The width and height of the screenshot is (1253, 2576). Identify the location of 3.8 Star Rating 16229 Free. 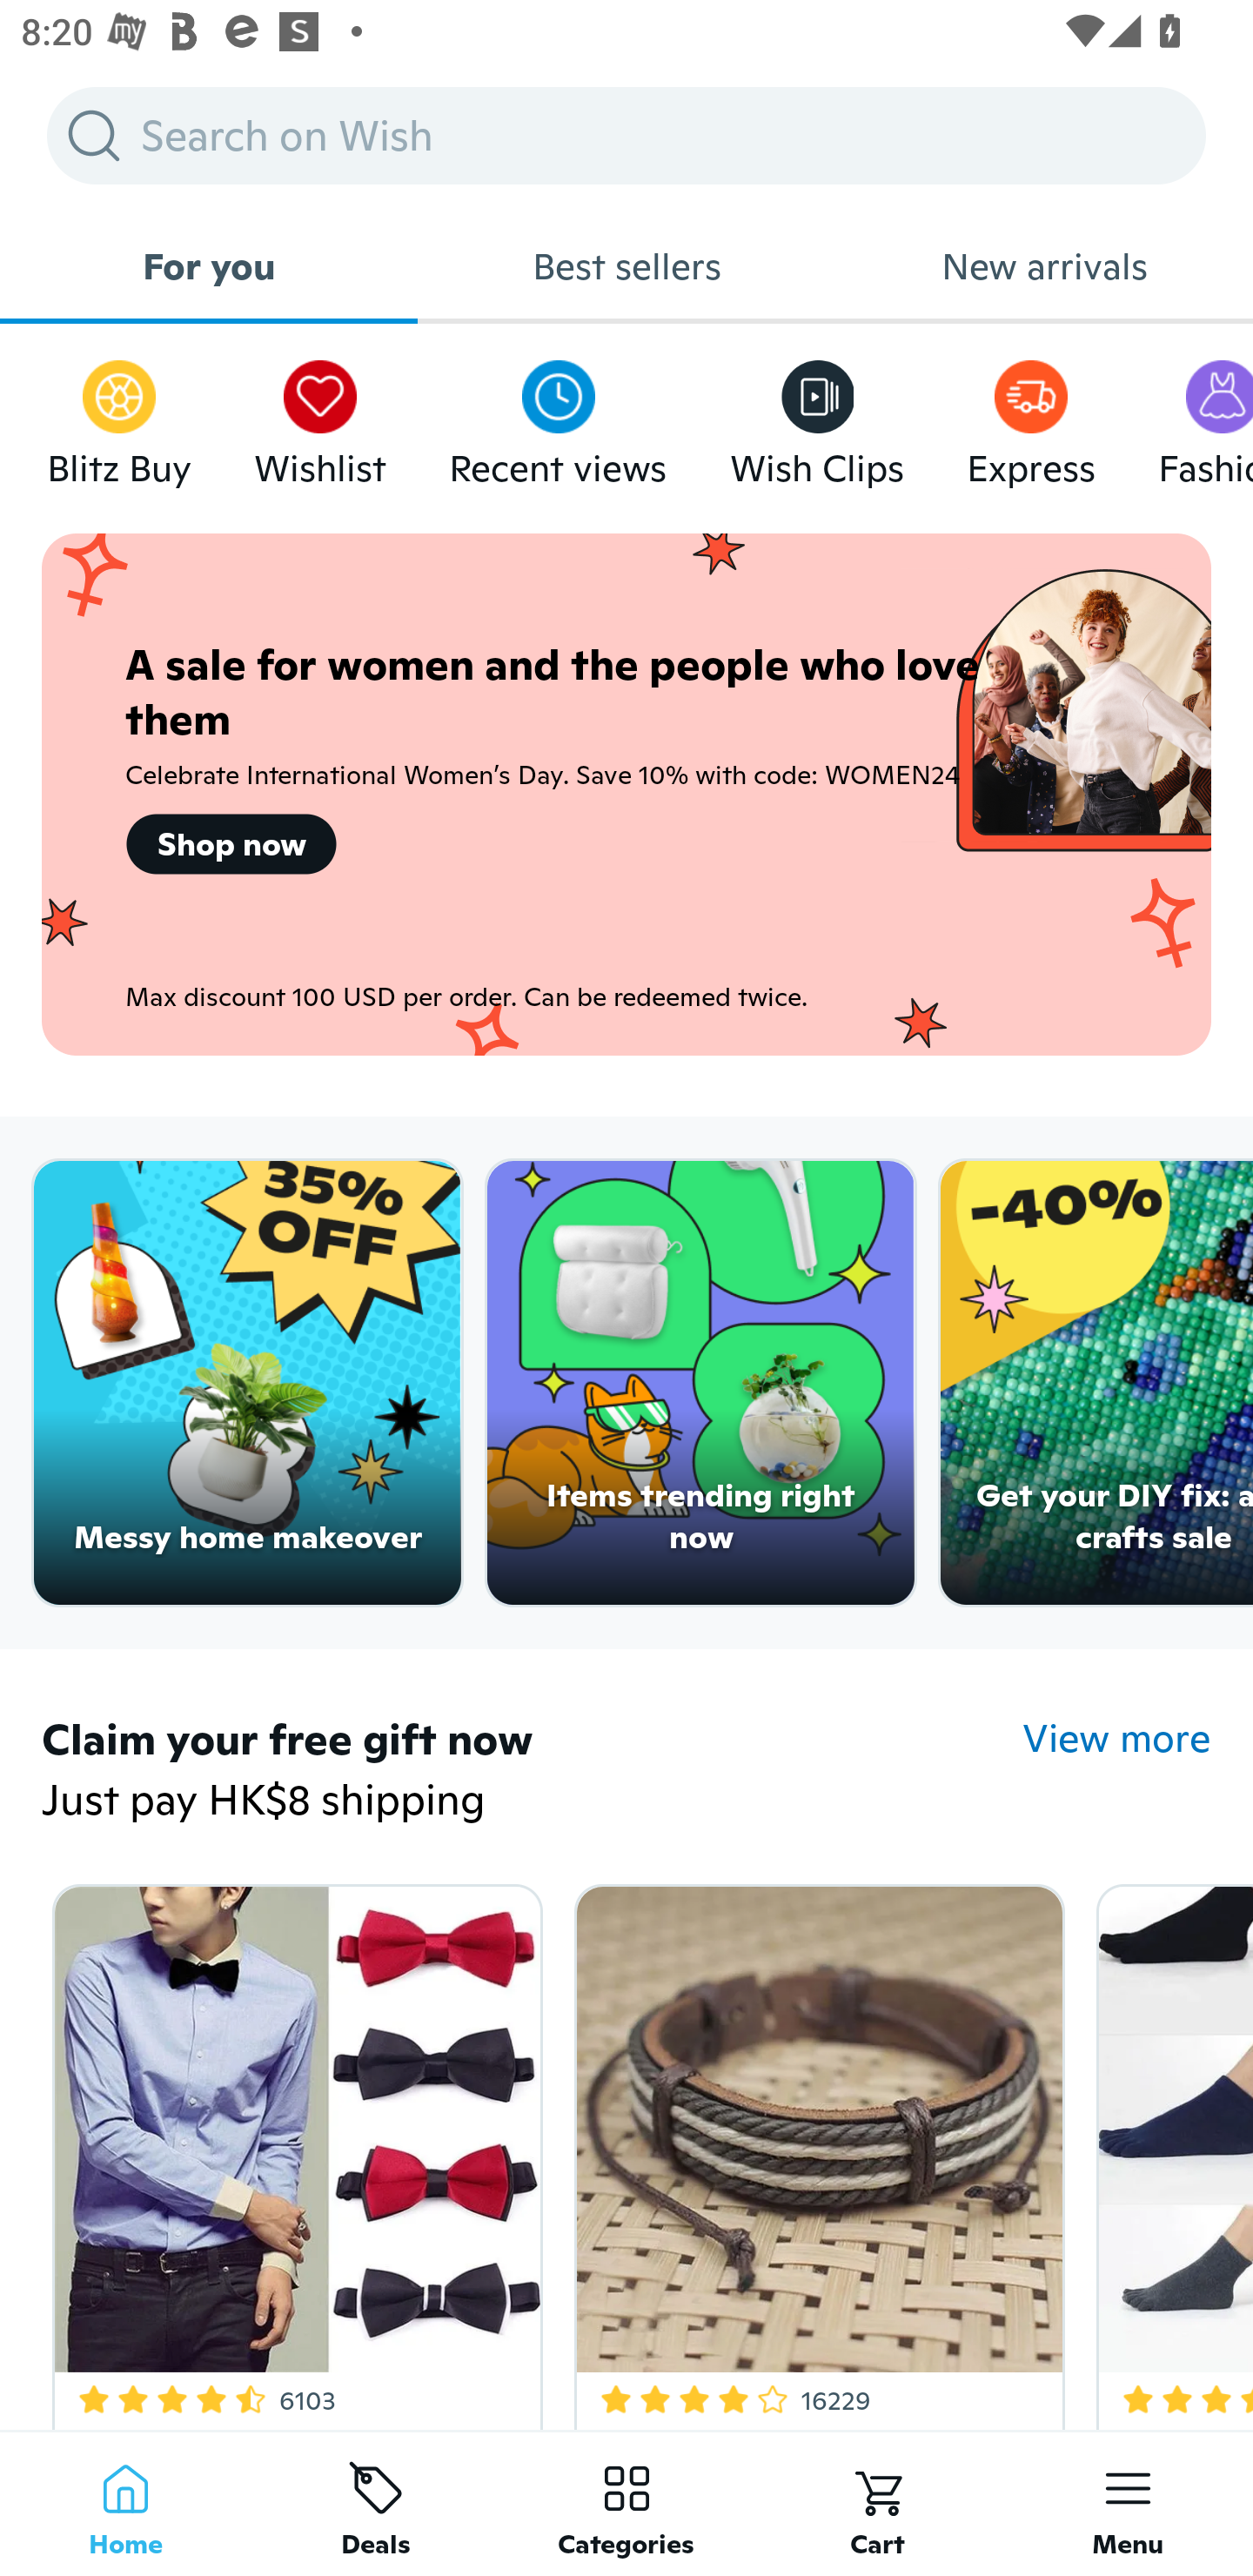
(814, 2150).